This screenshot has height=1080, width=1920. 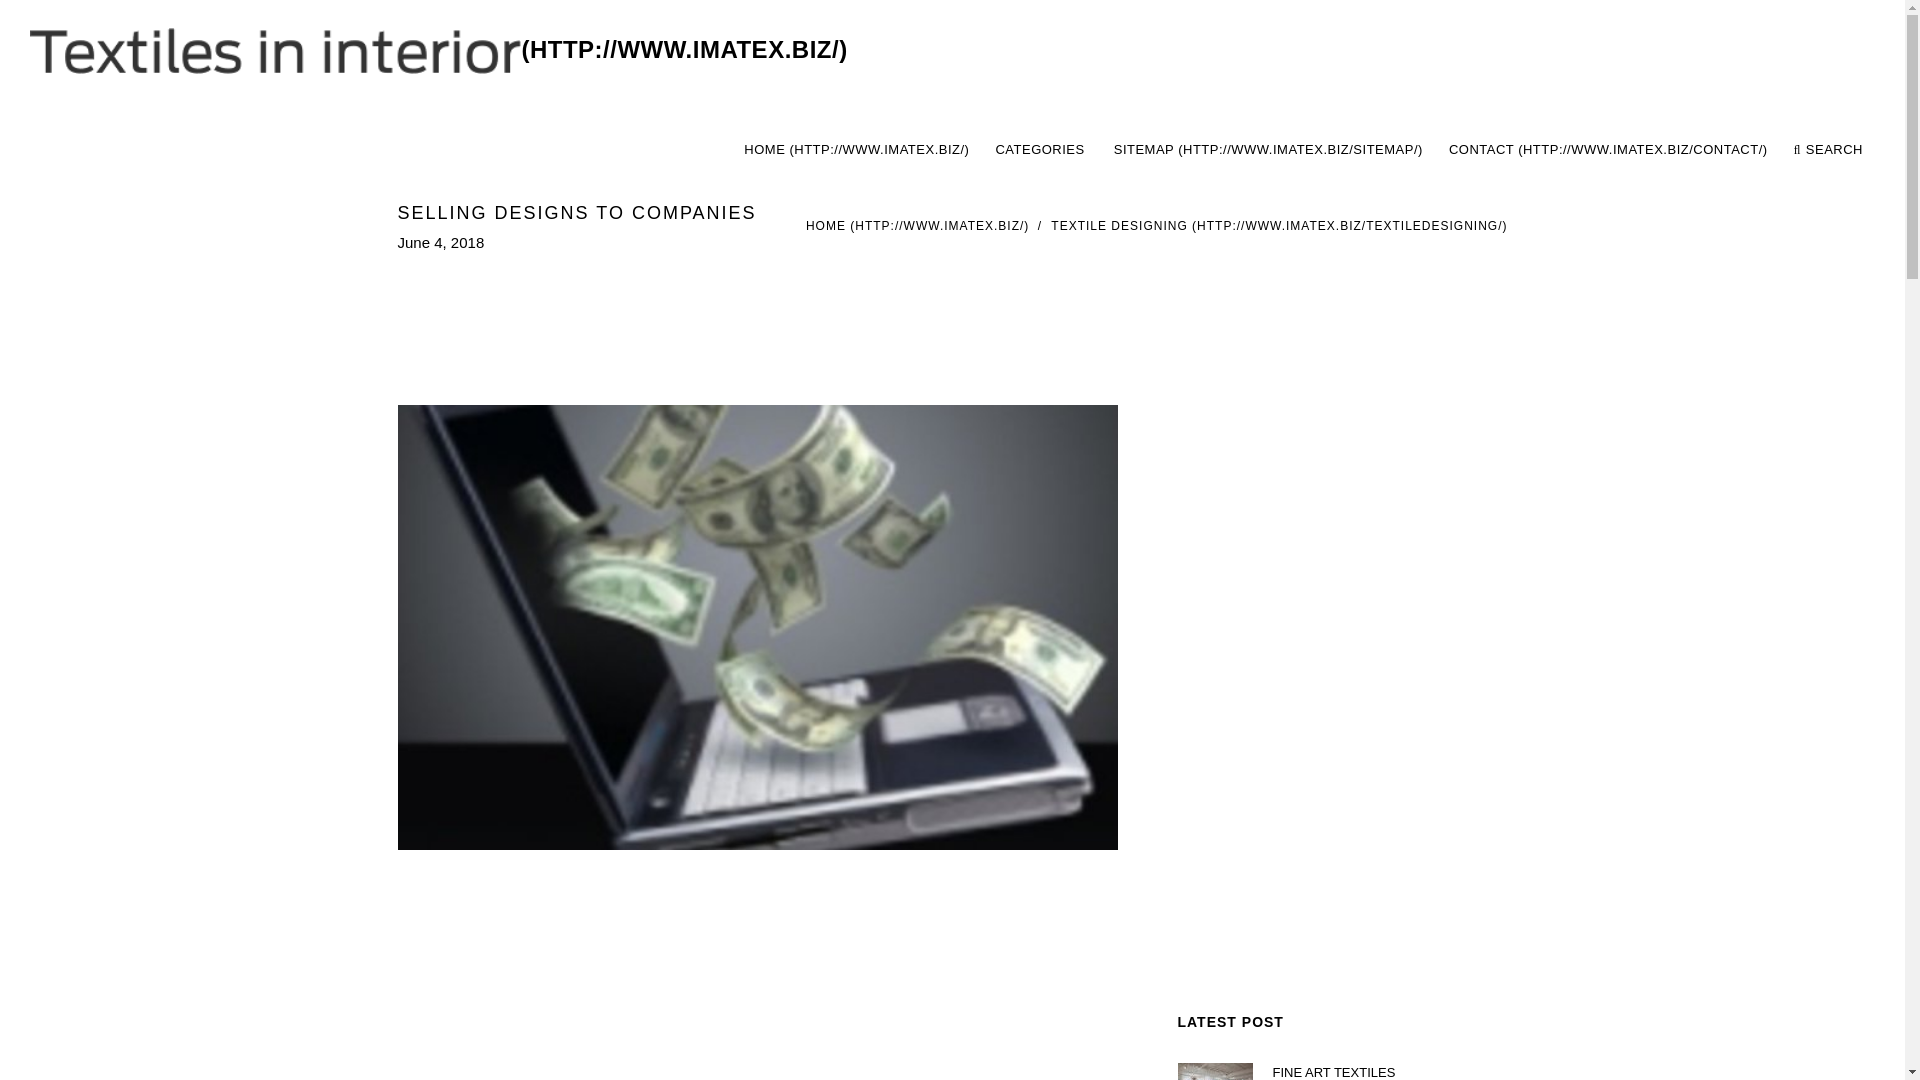 What do you see at coordinates (1268, 150) in the screenshot?
I see `SITEMAP` at bounding box center [1268, 150].